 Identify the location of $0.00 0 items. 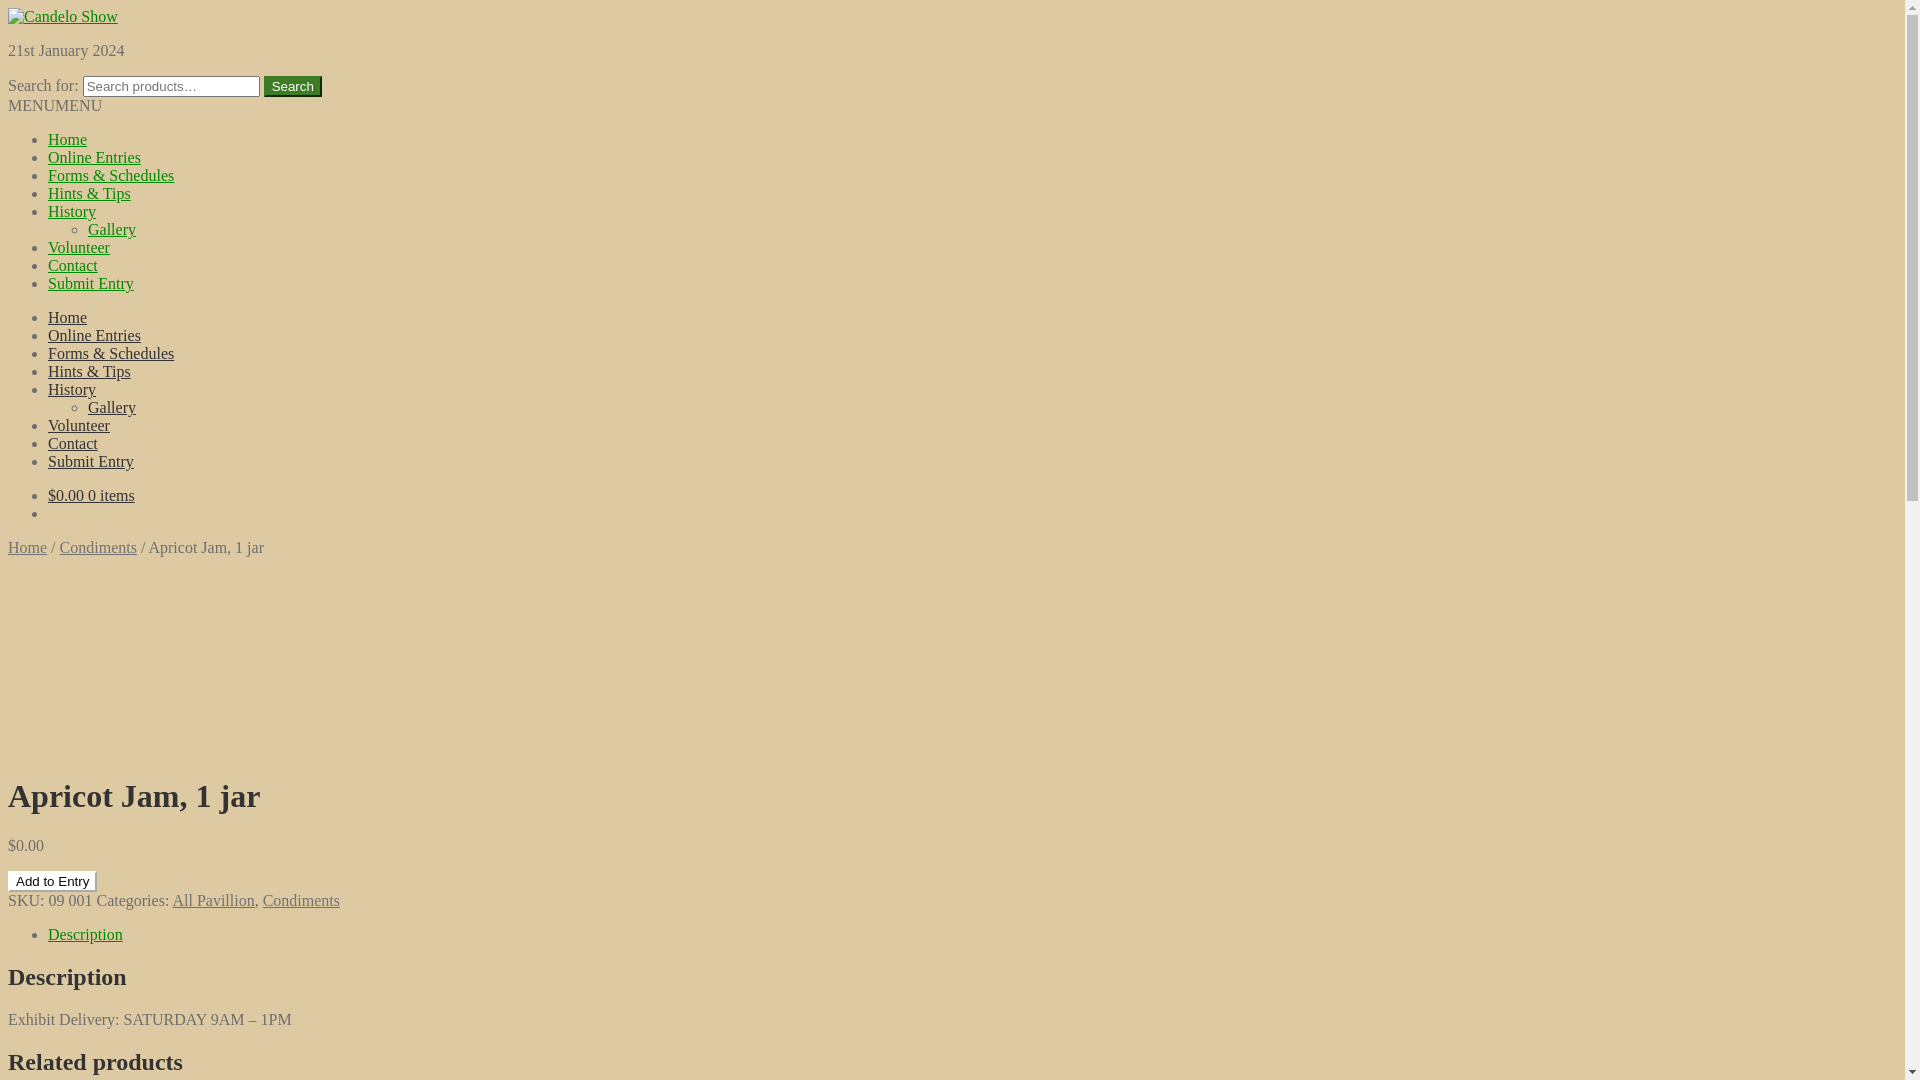
(92, 496).